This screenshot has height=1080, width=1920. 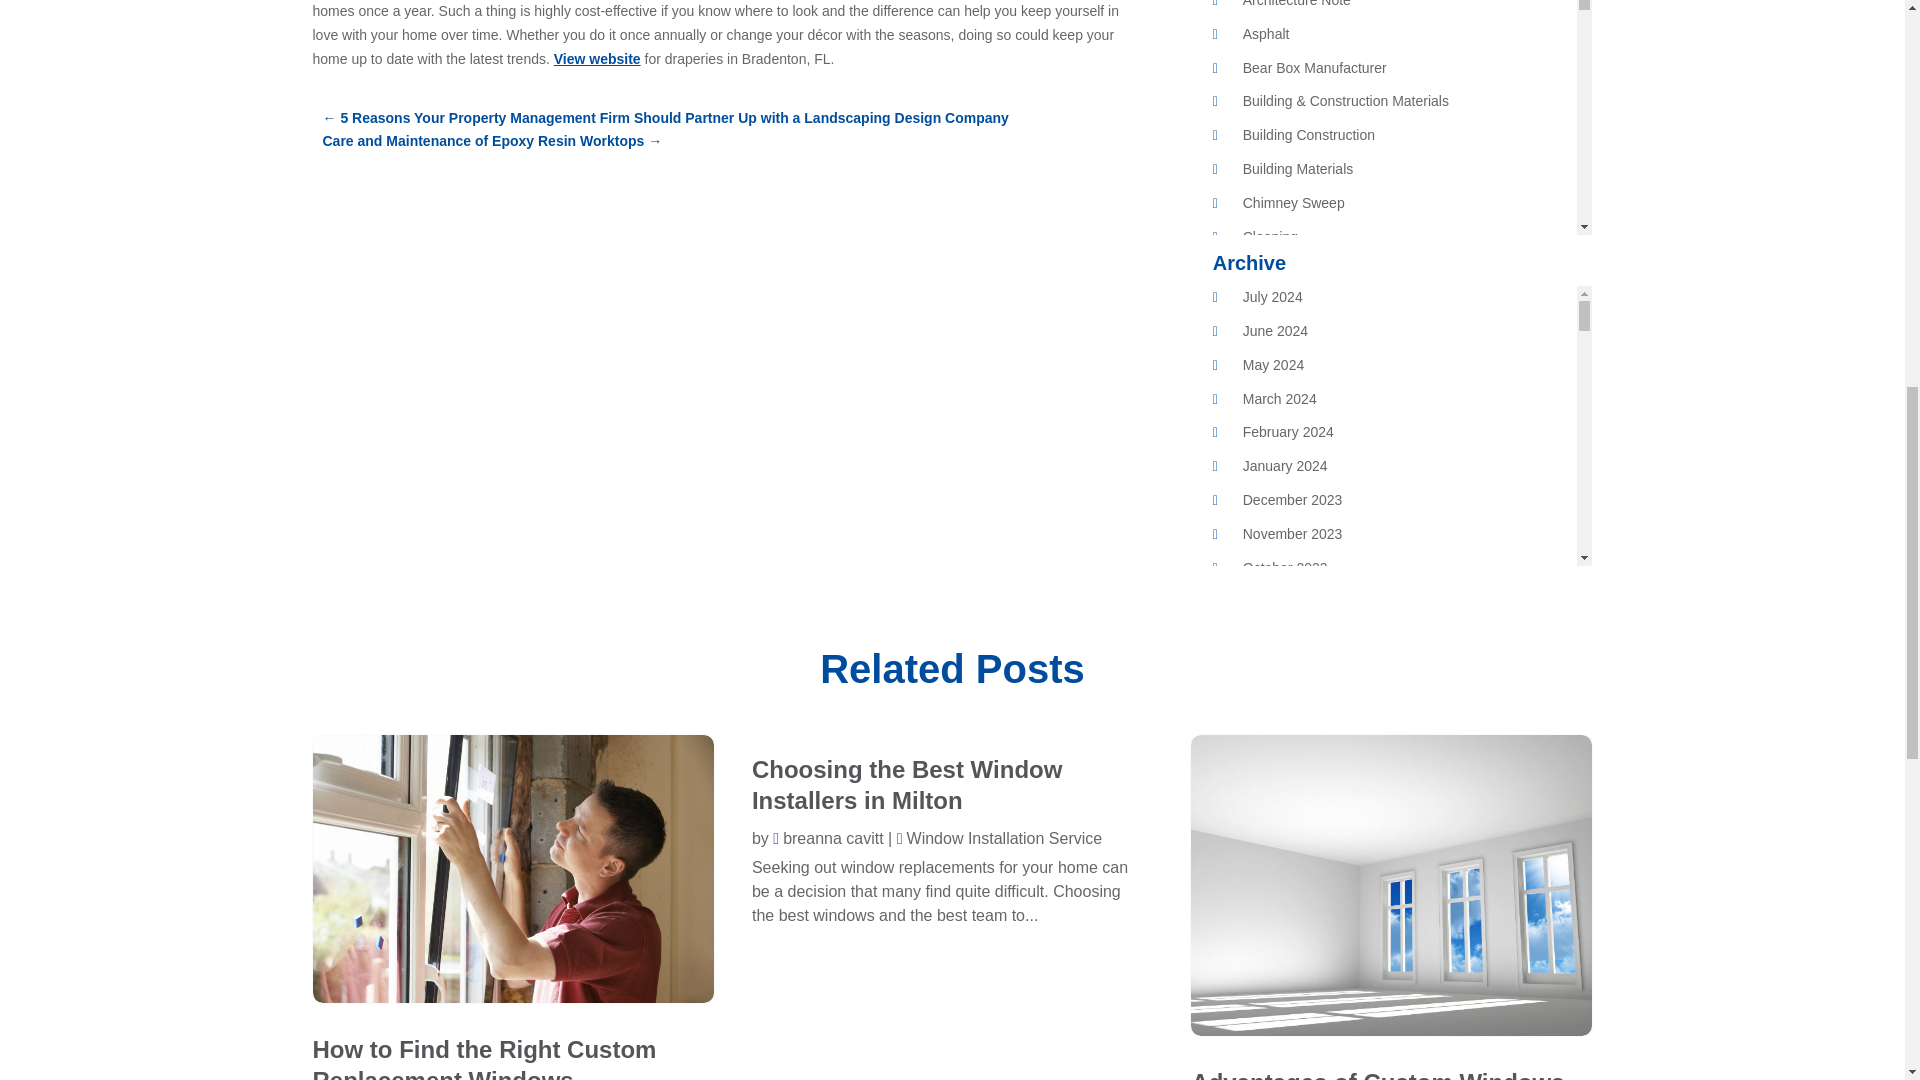 I want to click on Chimney Sweep, so click(x=1294, y=202).